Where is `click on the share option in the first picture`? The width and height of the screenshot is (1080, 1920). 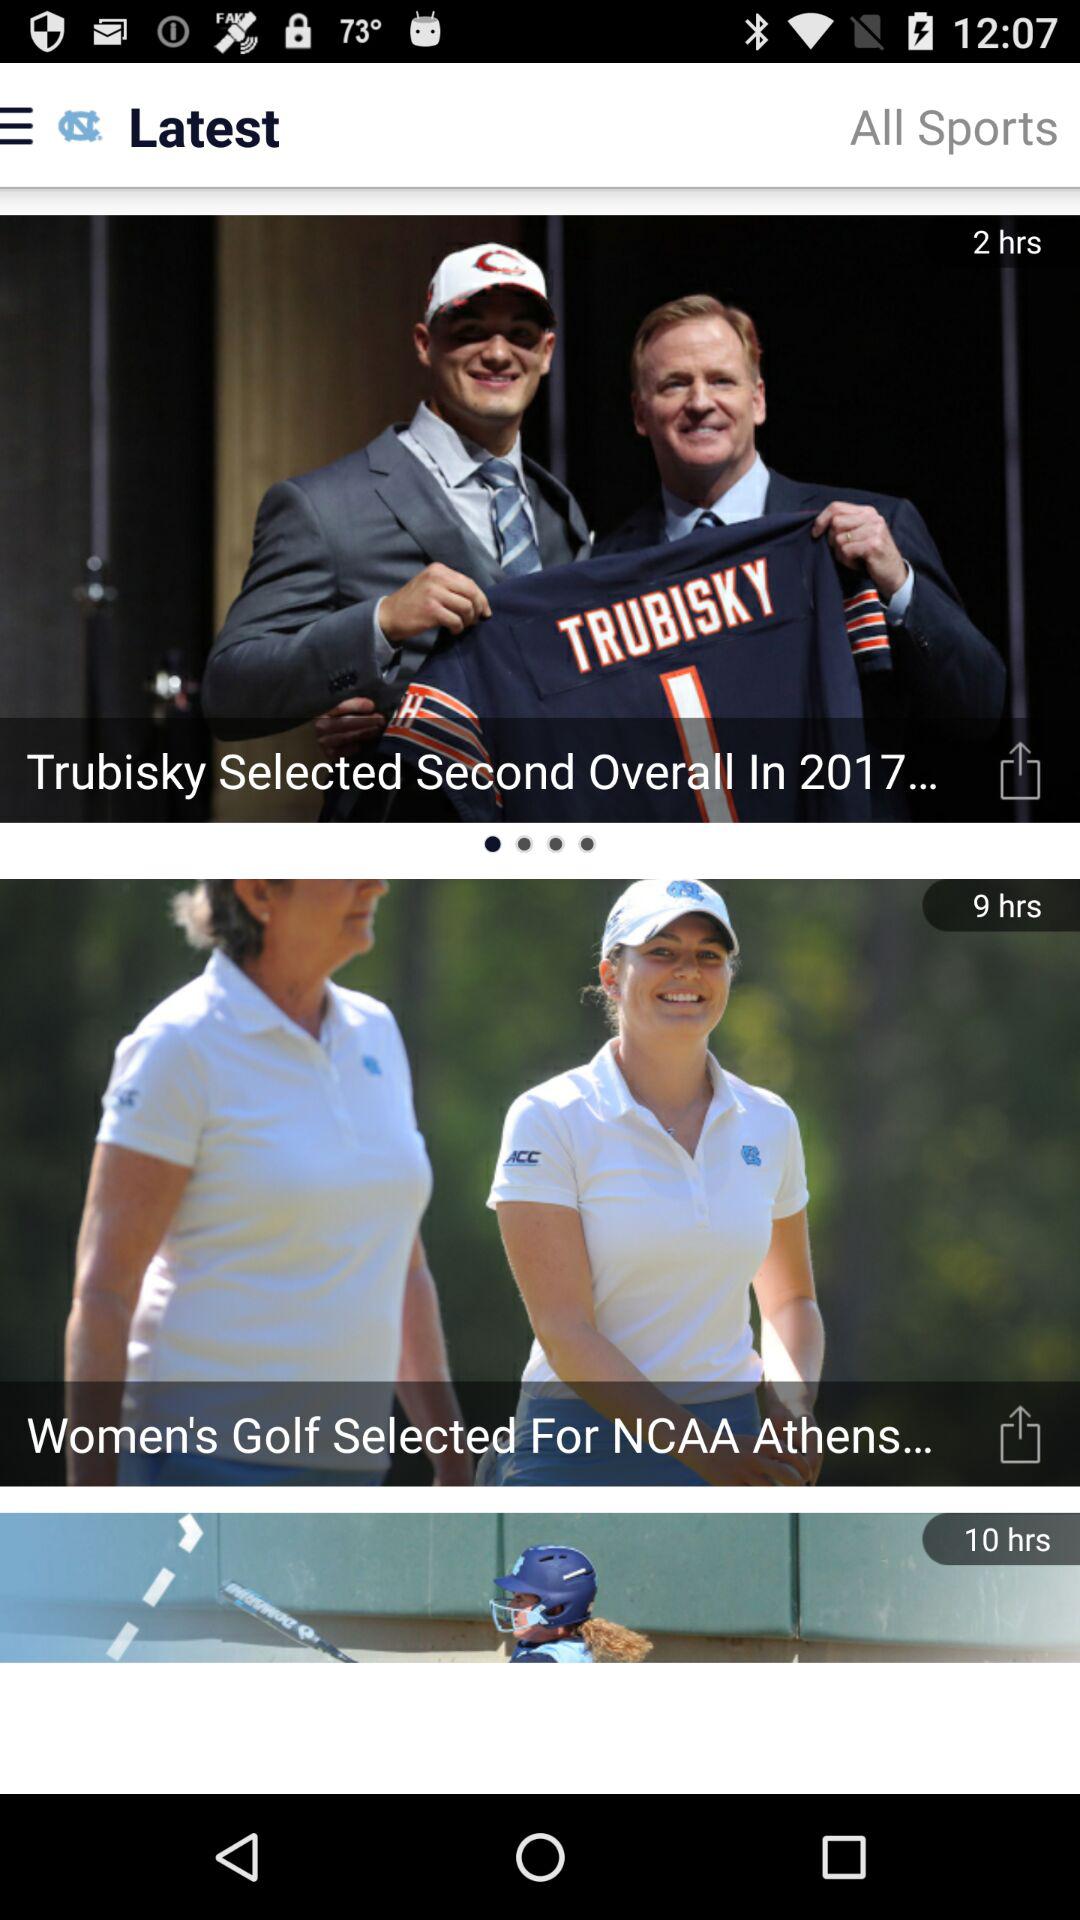
click on the share option in the first picture is located at coordinates (1020, 770).